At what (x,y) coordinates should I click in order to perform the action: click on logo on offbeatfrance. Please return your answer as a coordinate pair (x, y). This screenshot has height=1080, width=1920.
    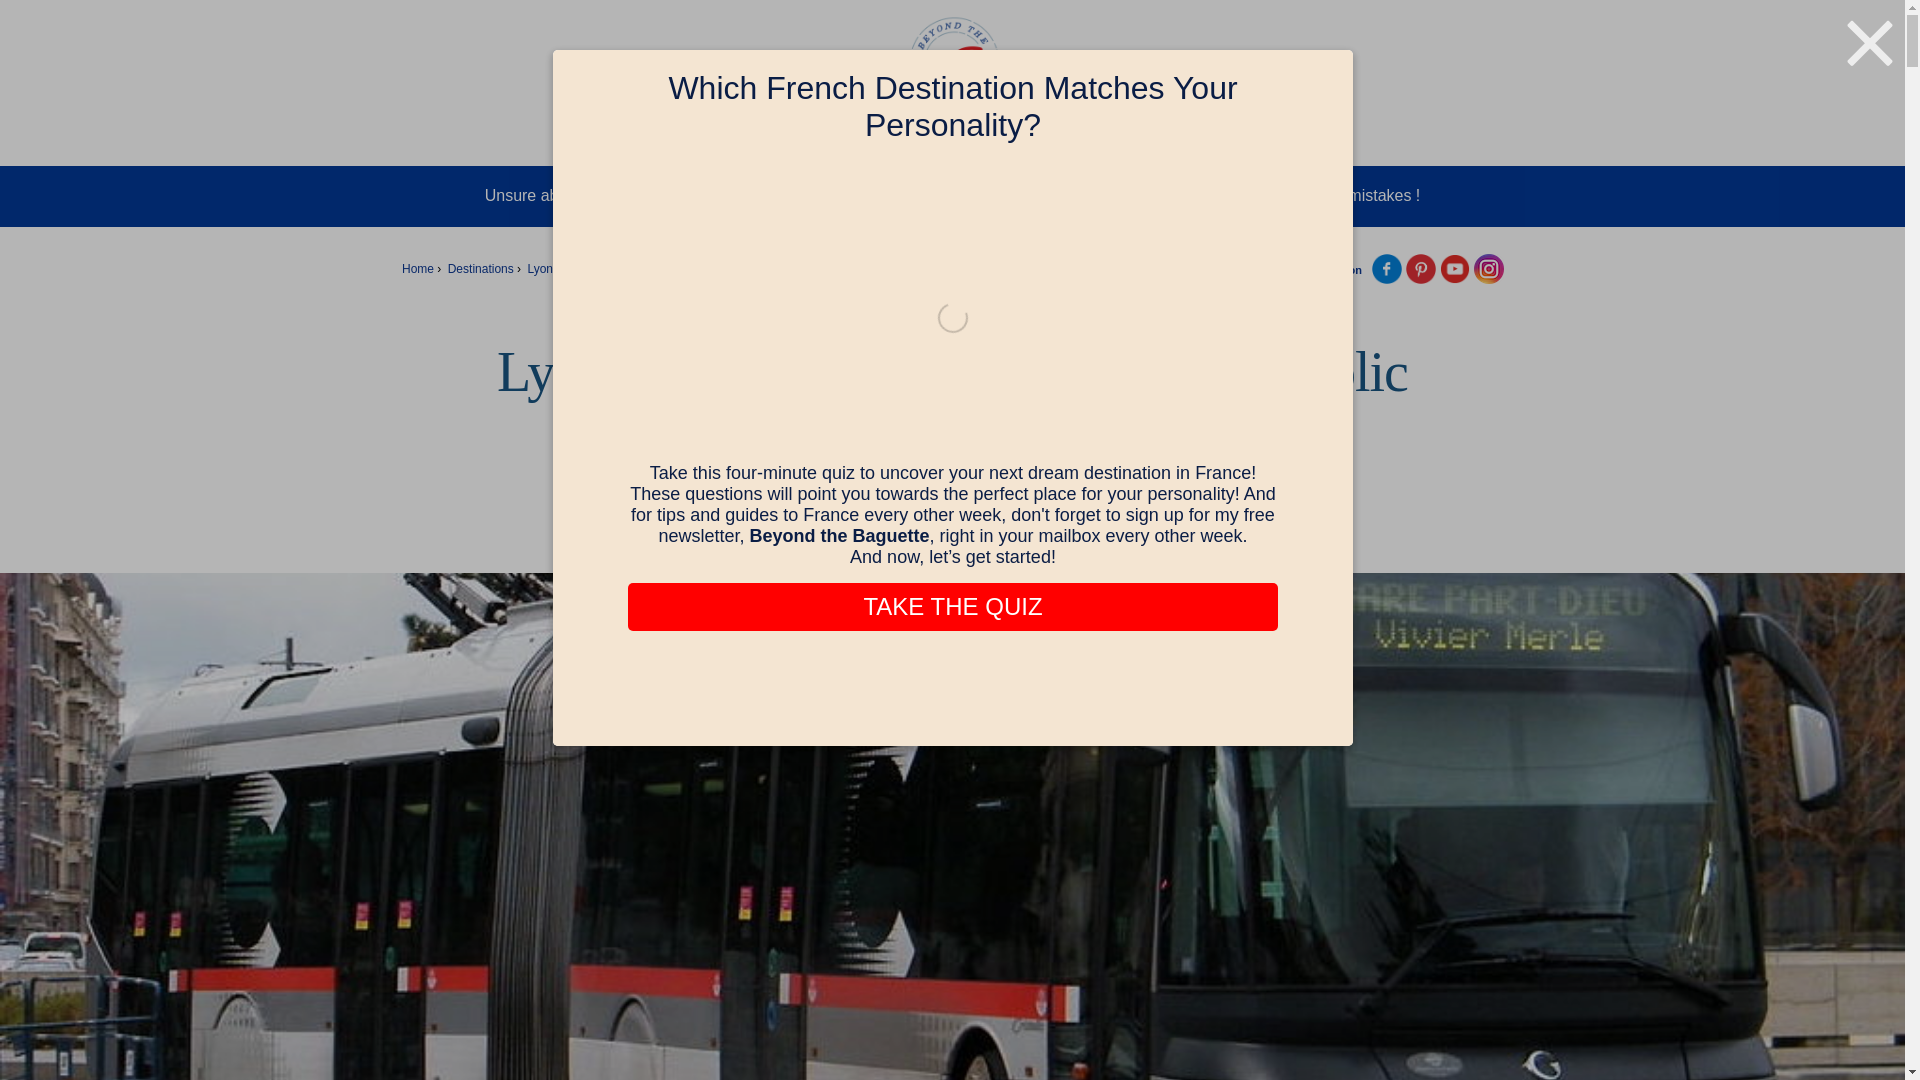
    Looking at the image, I should click on (1488, 268).